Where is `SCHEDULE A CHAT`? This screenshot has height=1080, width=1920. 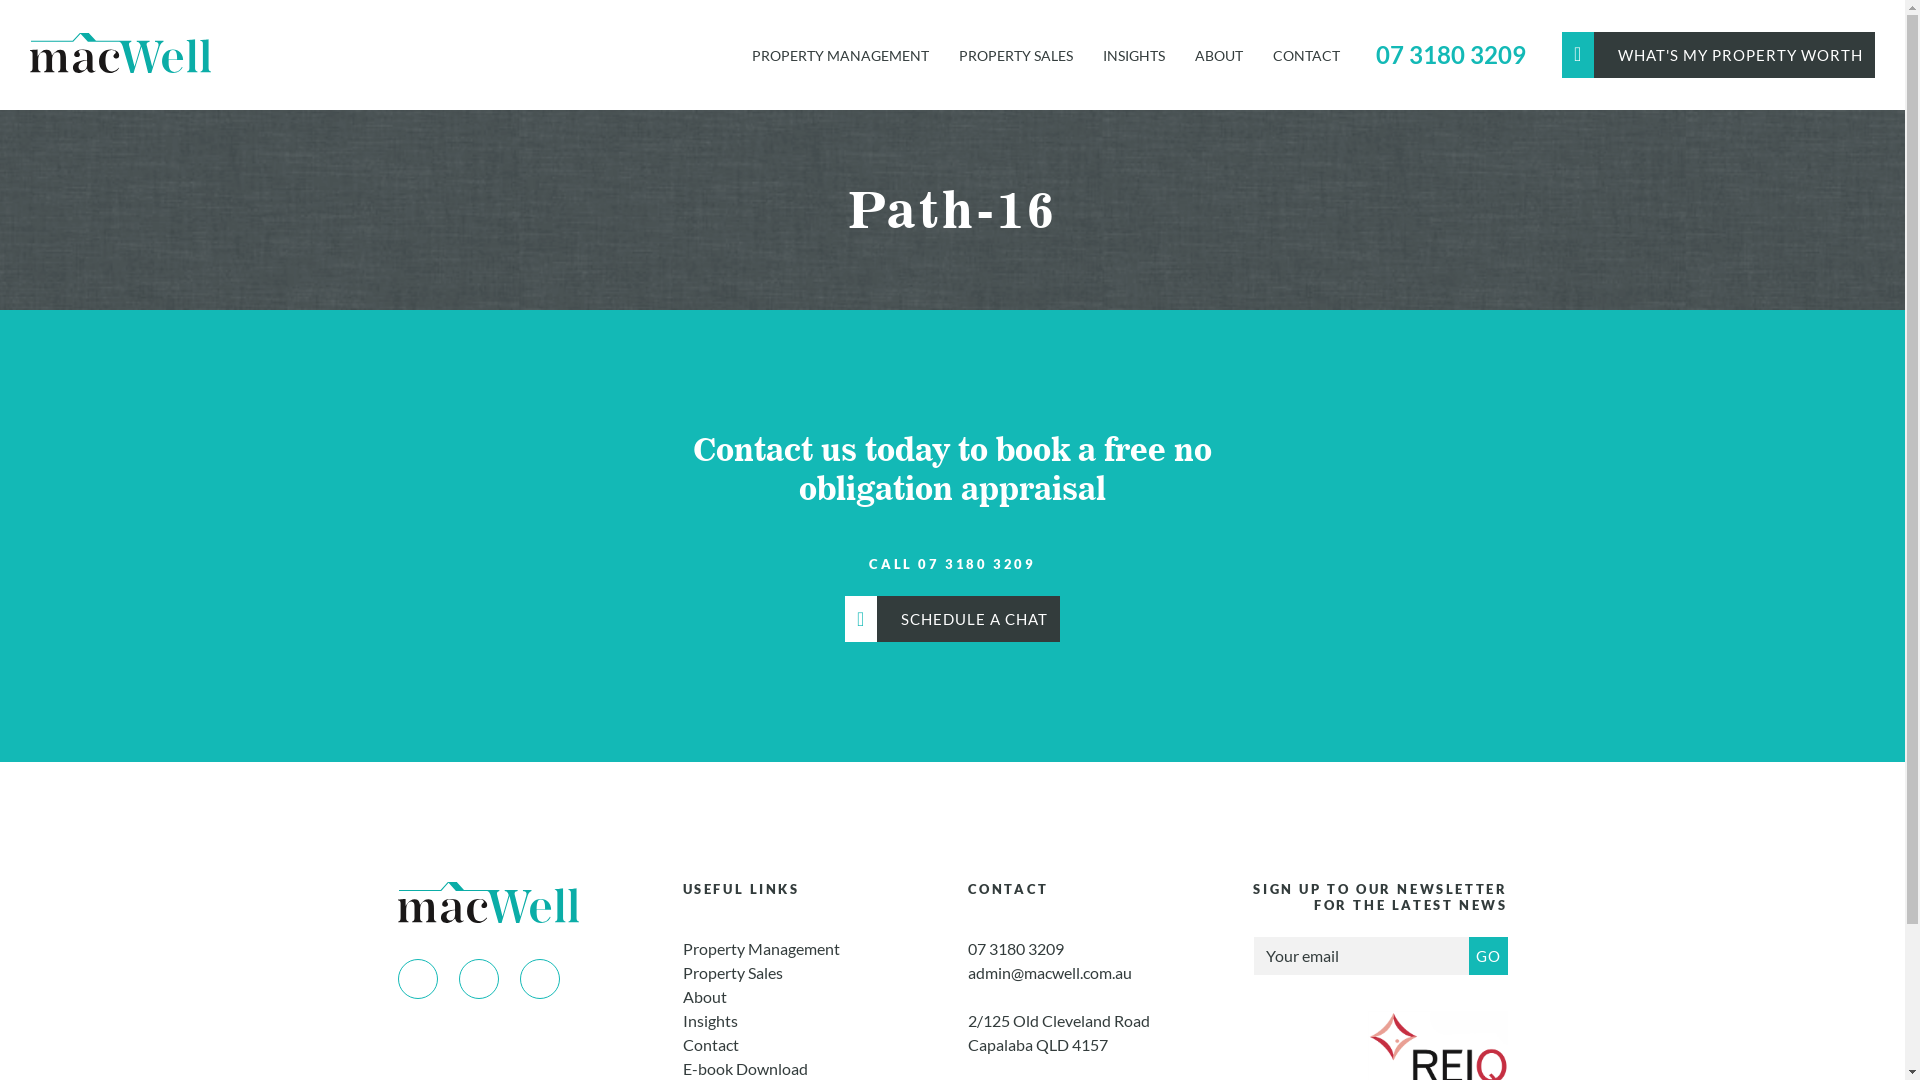
SCHEDULE A CHAT is located at coordinates (952, 619).